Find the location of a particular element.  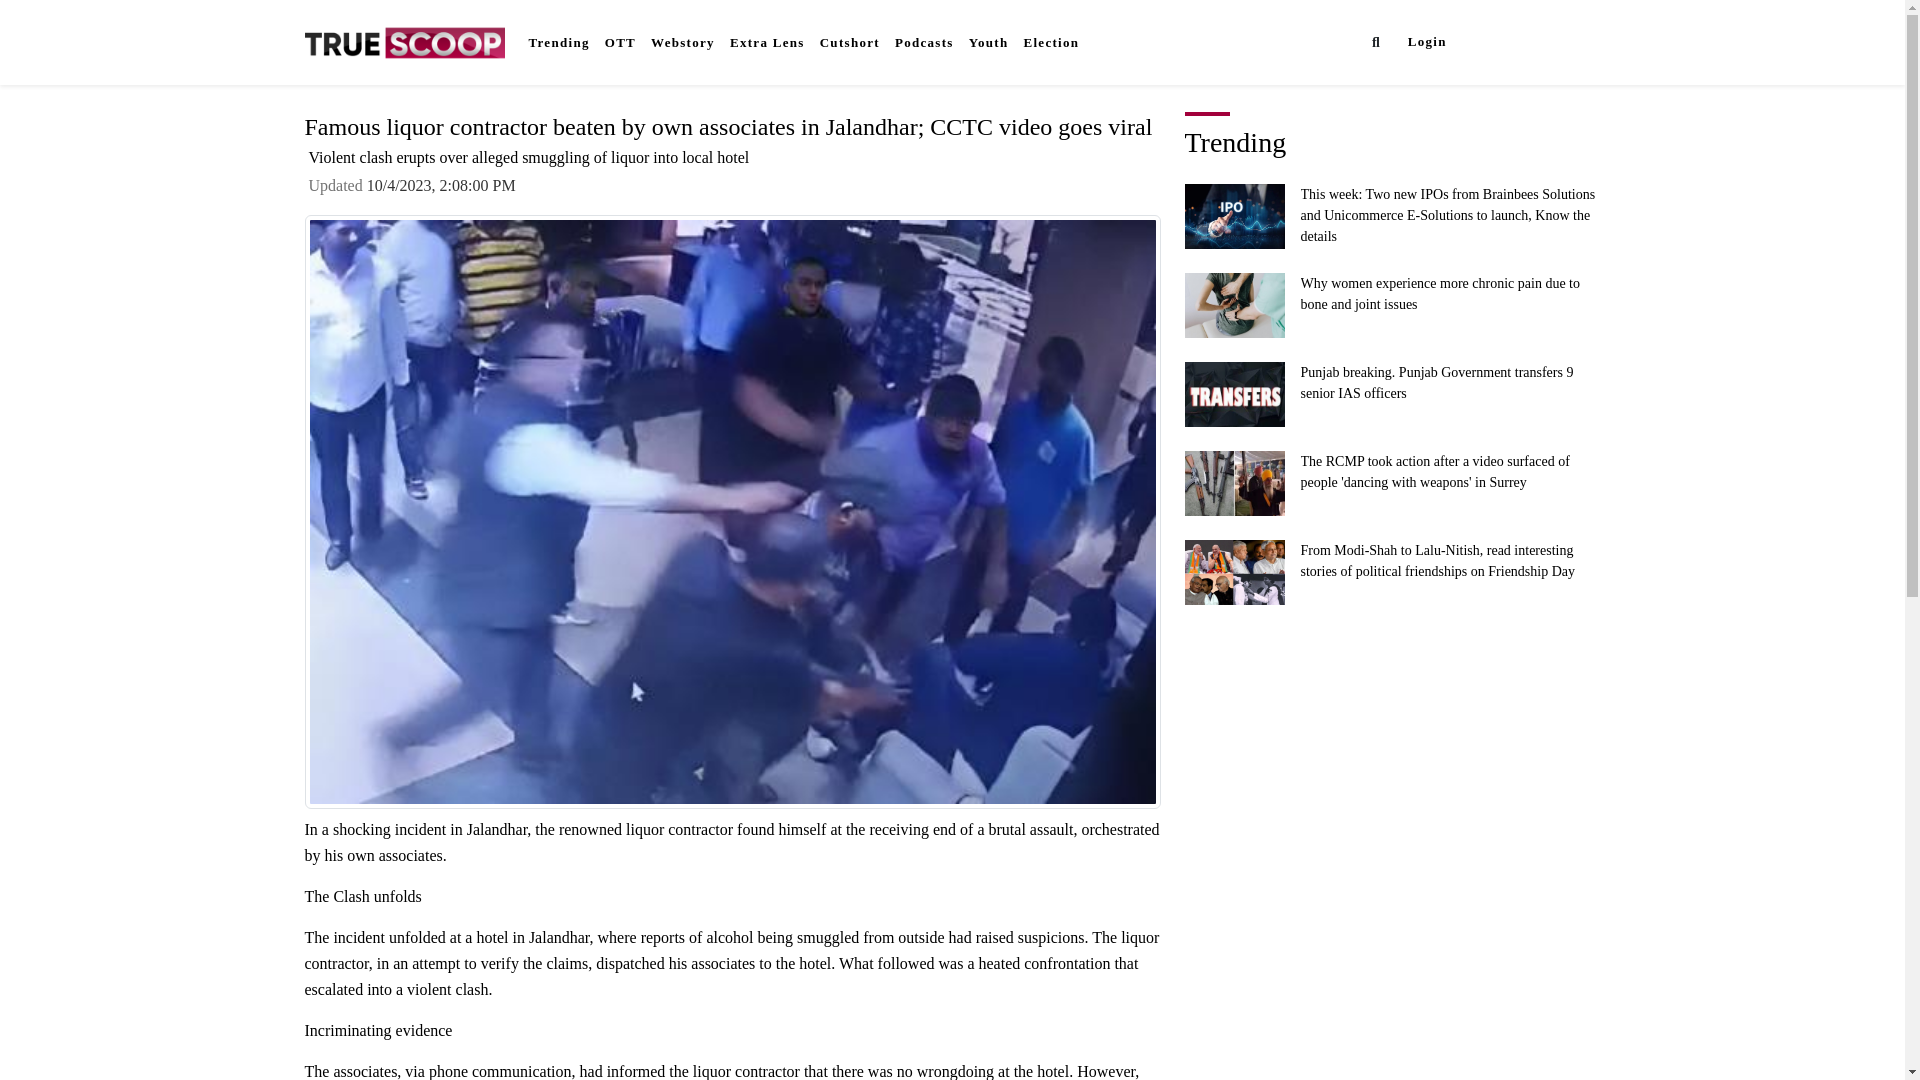

Trending is located at coordinates (558, 42).